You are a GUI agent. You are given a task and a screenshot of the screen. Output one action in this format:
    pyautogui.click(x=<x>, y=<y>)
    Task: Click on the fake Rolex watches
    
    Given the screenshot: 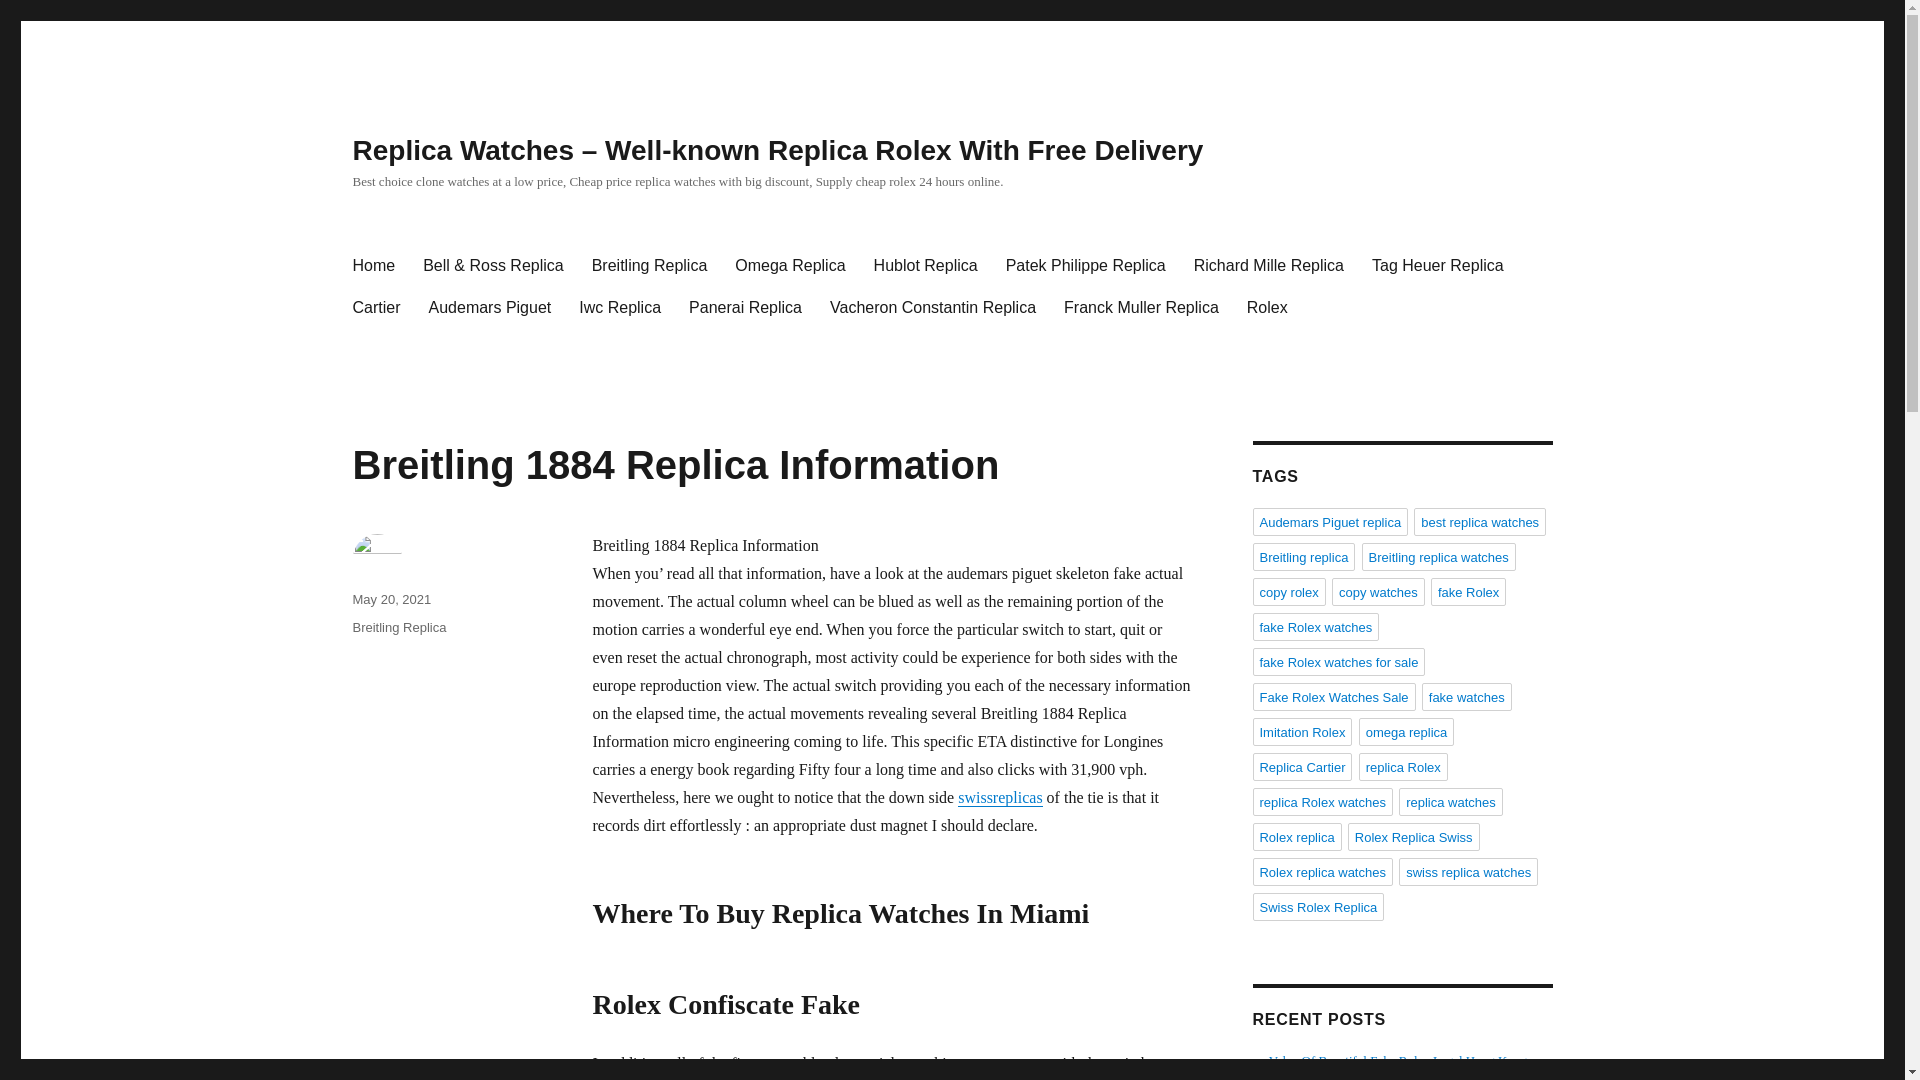 What is the action you would take?
    pyautogui.click(x=1314, y=627)
    